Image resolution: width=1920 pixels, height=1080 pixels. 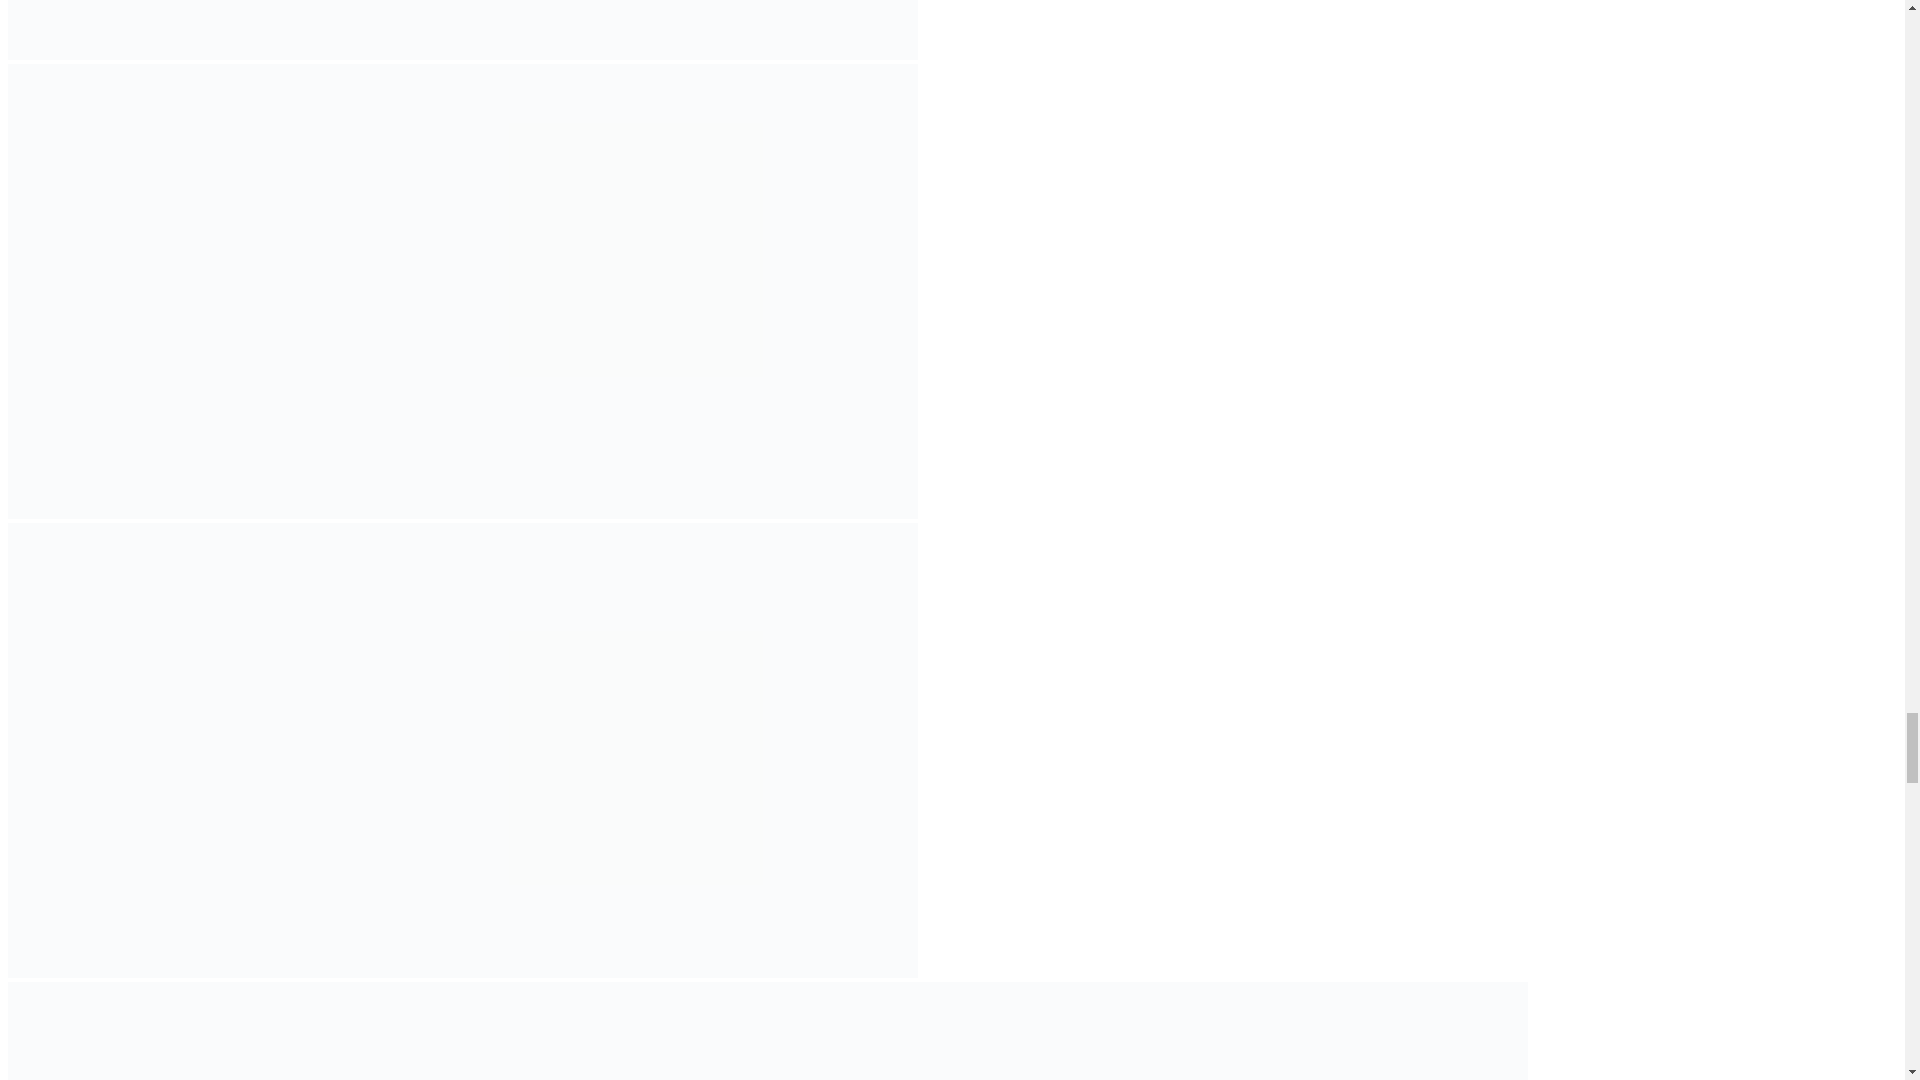 I want to click on Cartier, so click(x=1338, y=1030).